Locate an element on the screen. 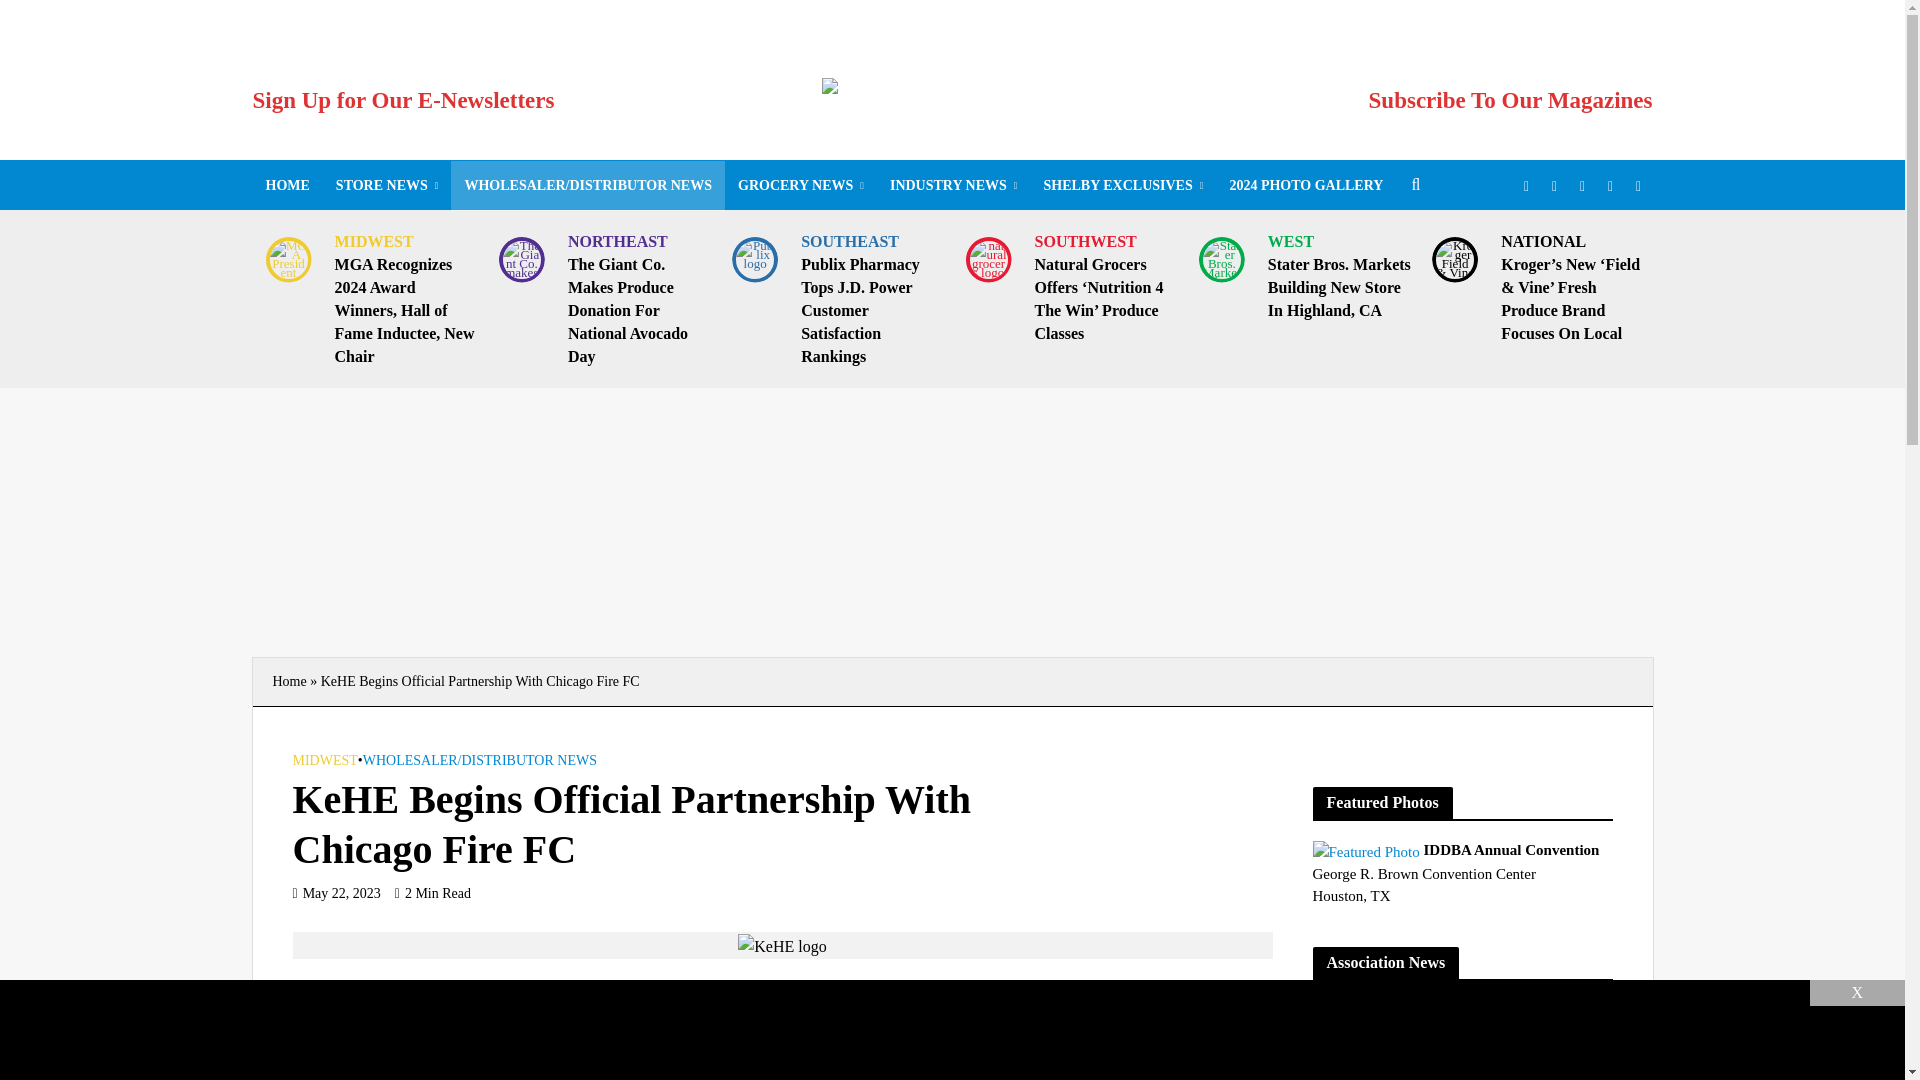 Image resolution: width=1920 pixels, height=1080 pixels. Sign Up for Our E-Newsletters is located at coordinates (402, 100).